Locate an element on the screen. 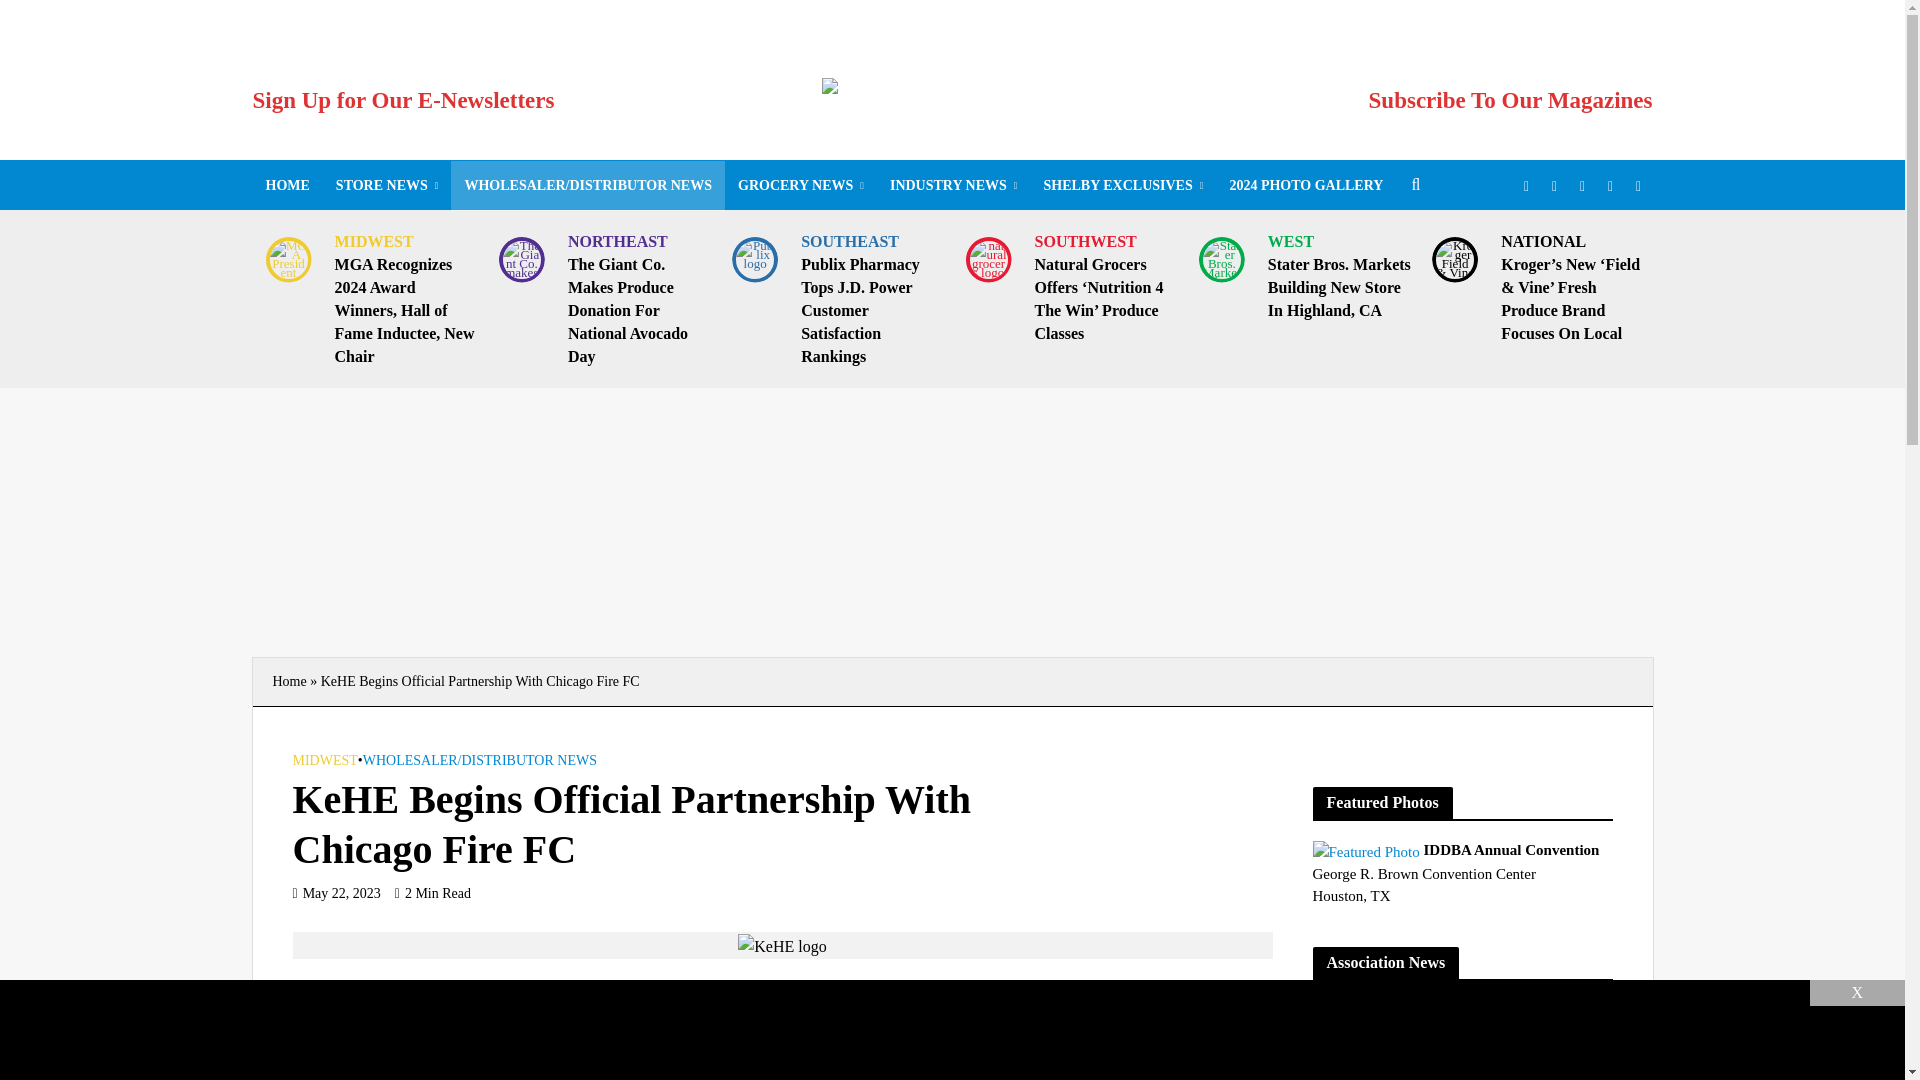 Image resolution: width=1920 pixels, height=1080 pixels. Sign Up for Our E-Newsletters is located at coordinates (402, 100).